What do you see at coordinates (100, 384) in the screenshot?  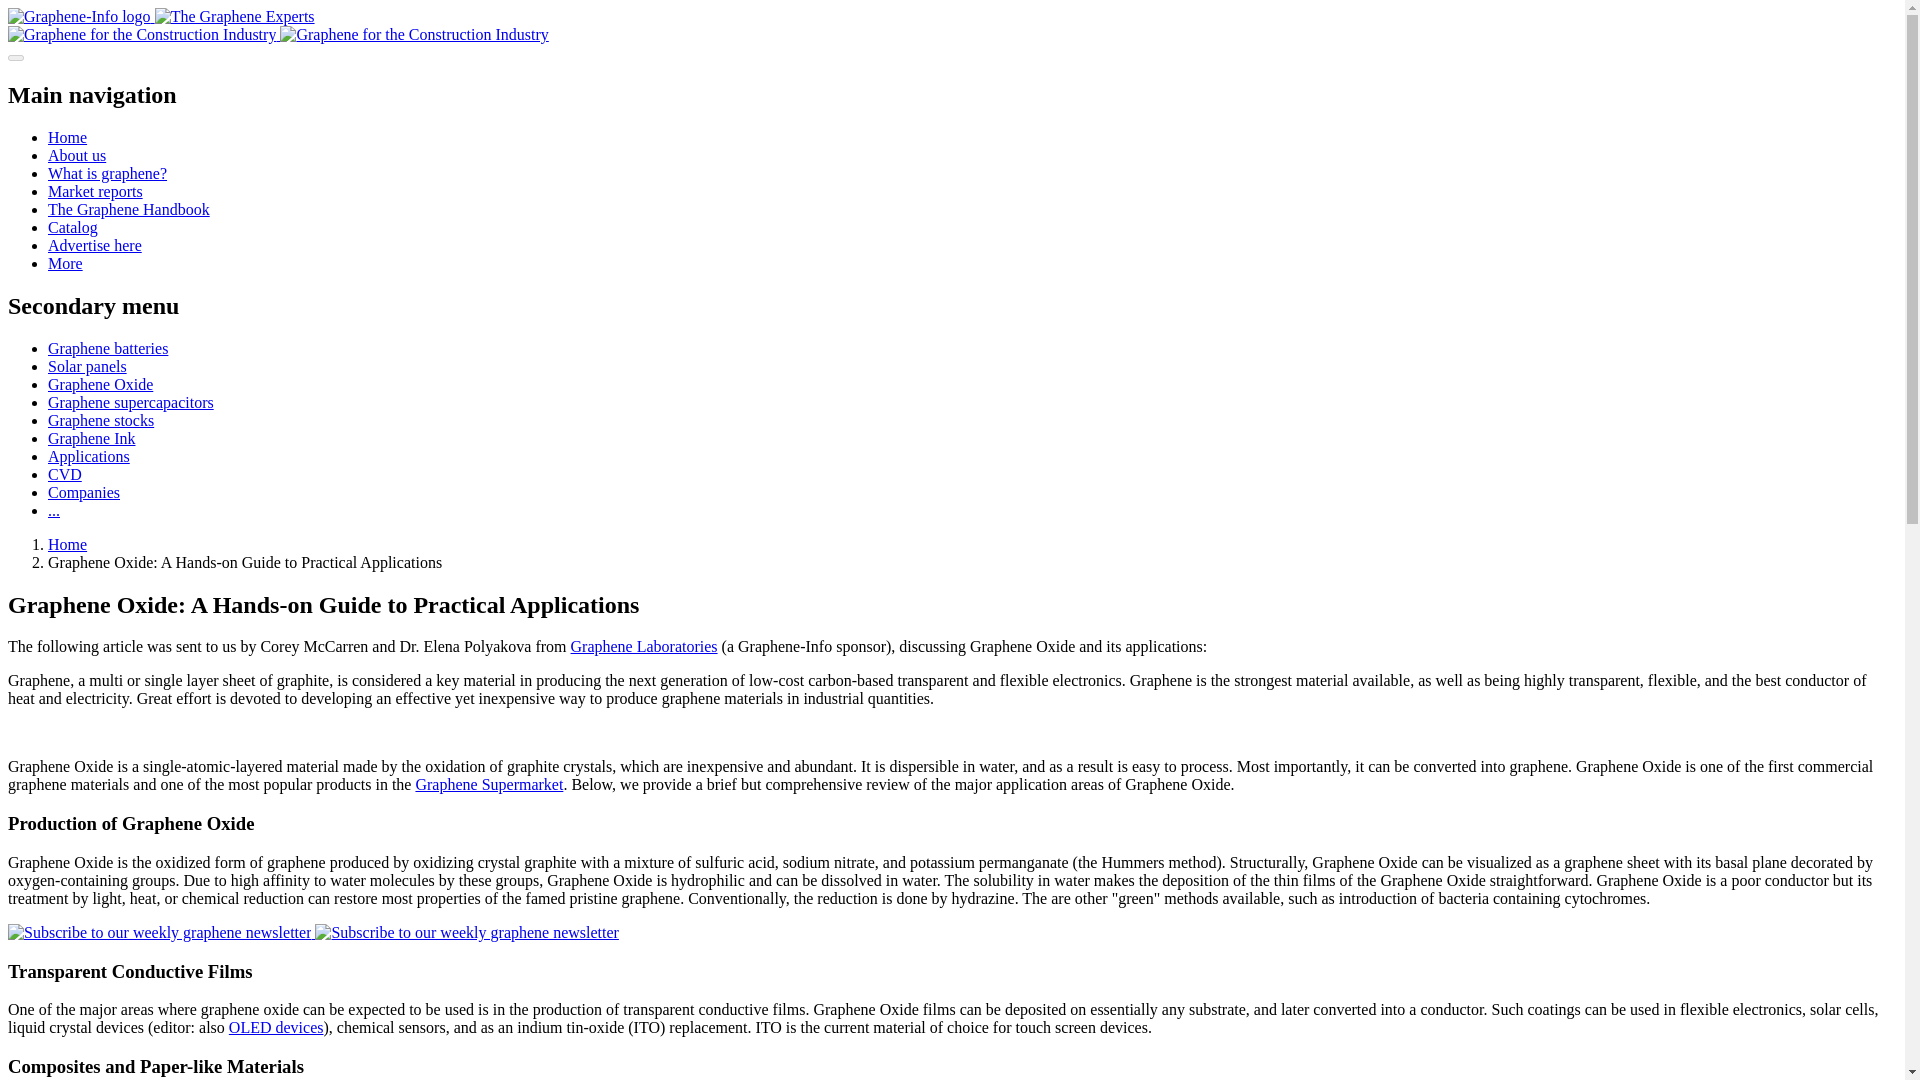 I see `Graphene Oxide` at bounding box center [100, 384].